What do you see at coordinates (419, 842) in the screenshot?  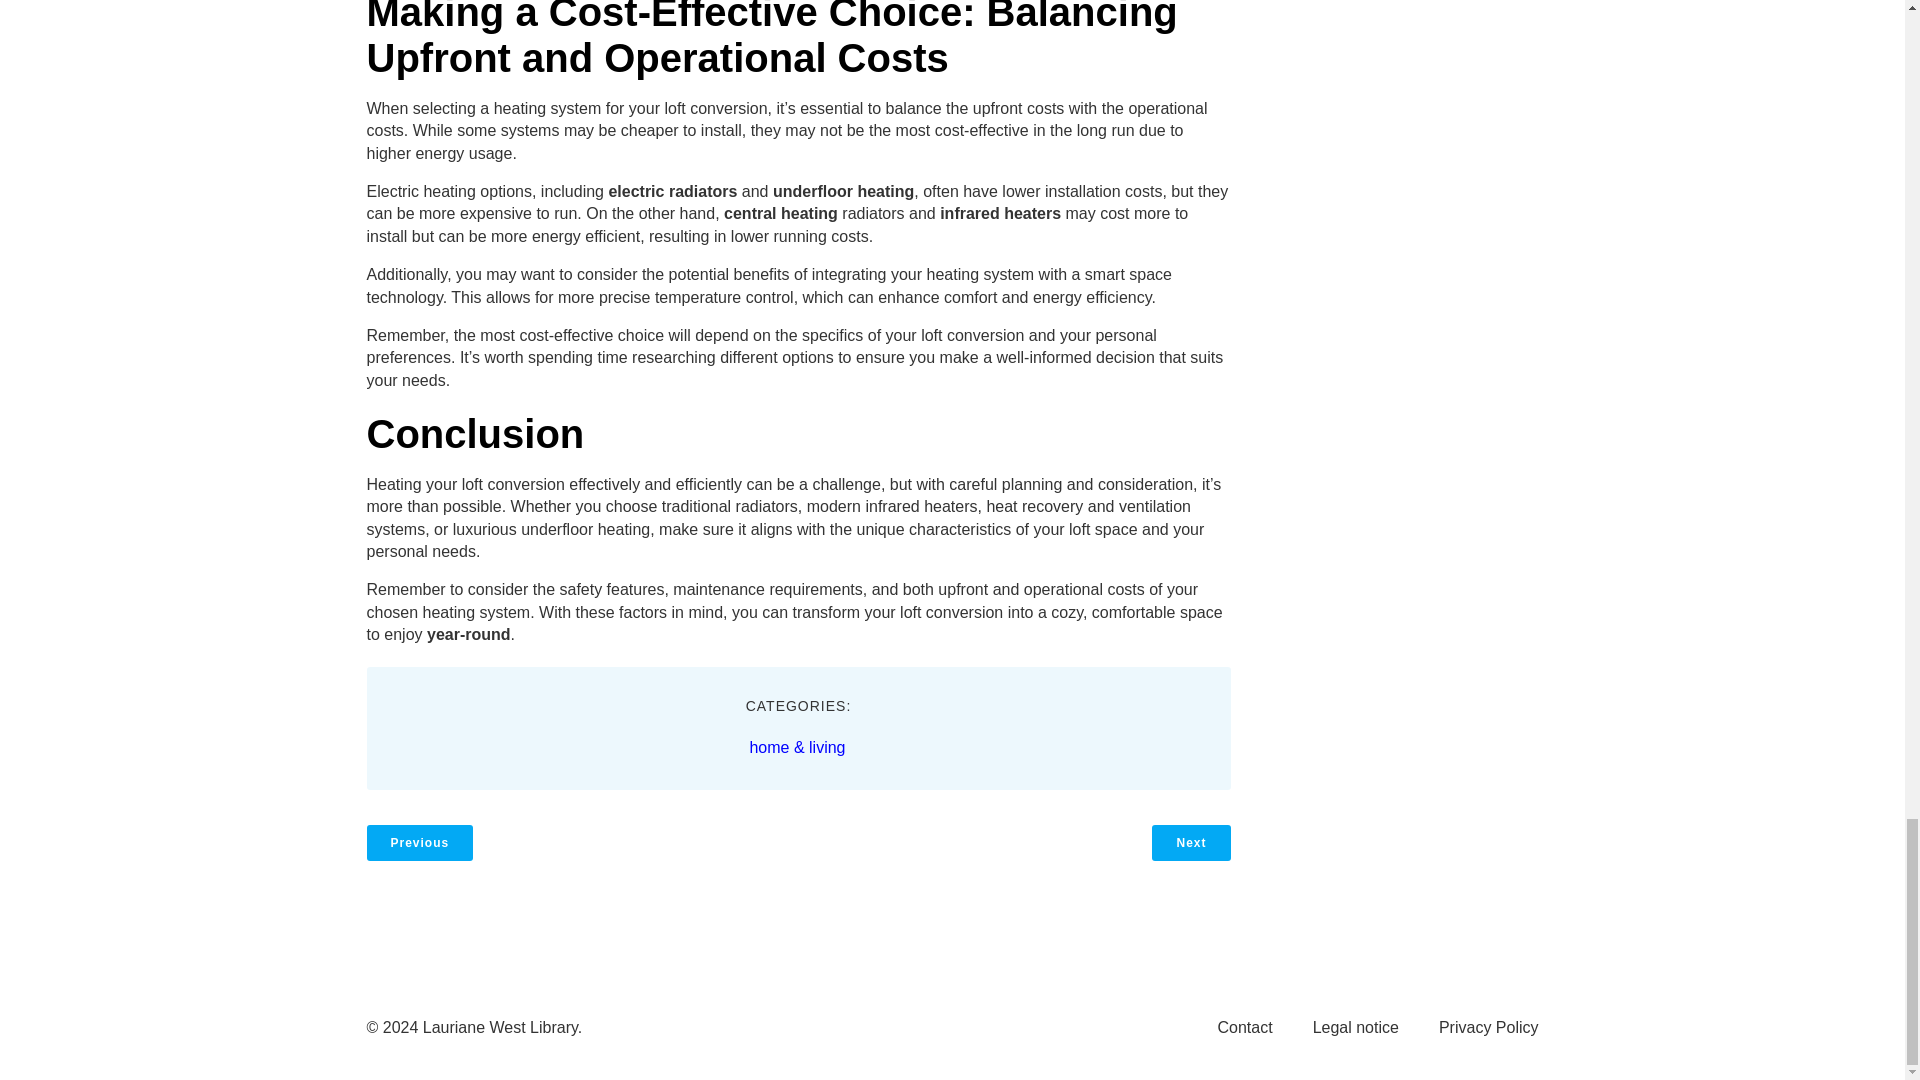 I see `Previous` at bounding box center [419, 842].